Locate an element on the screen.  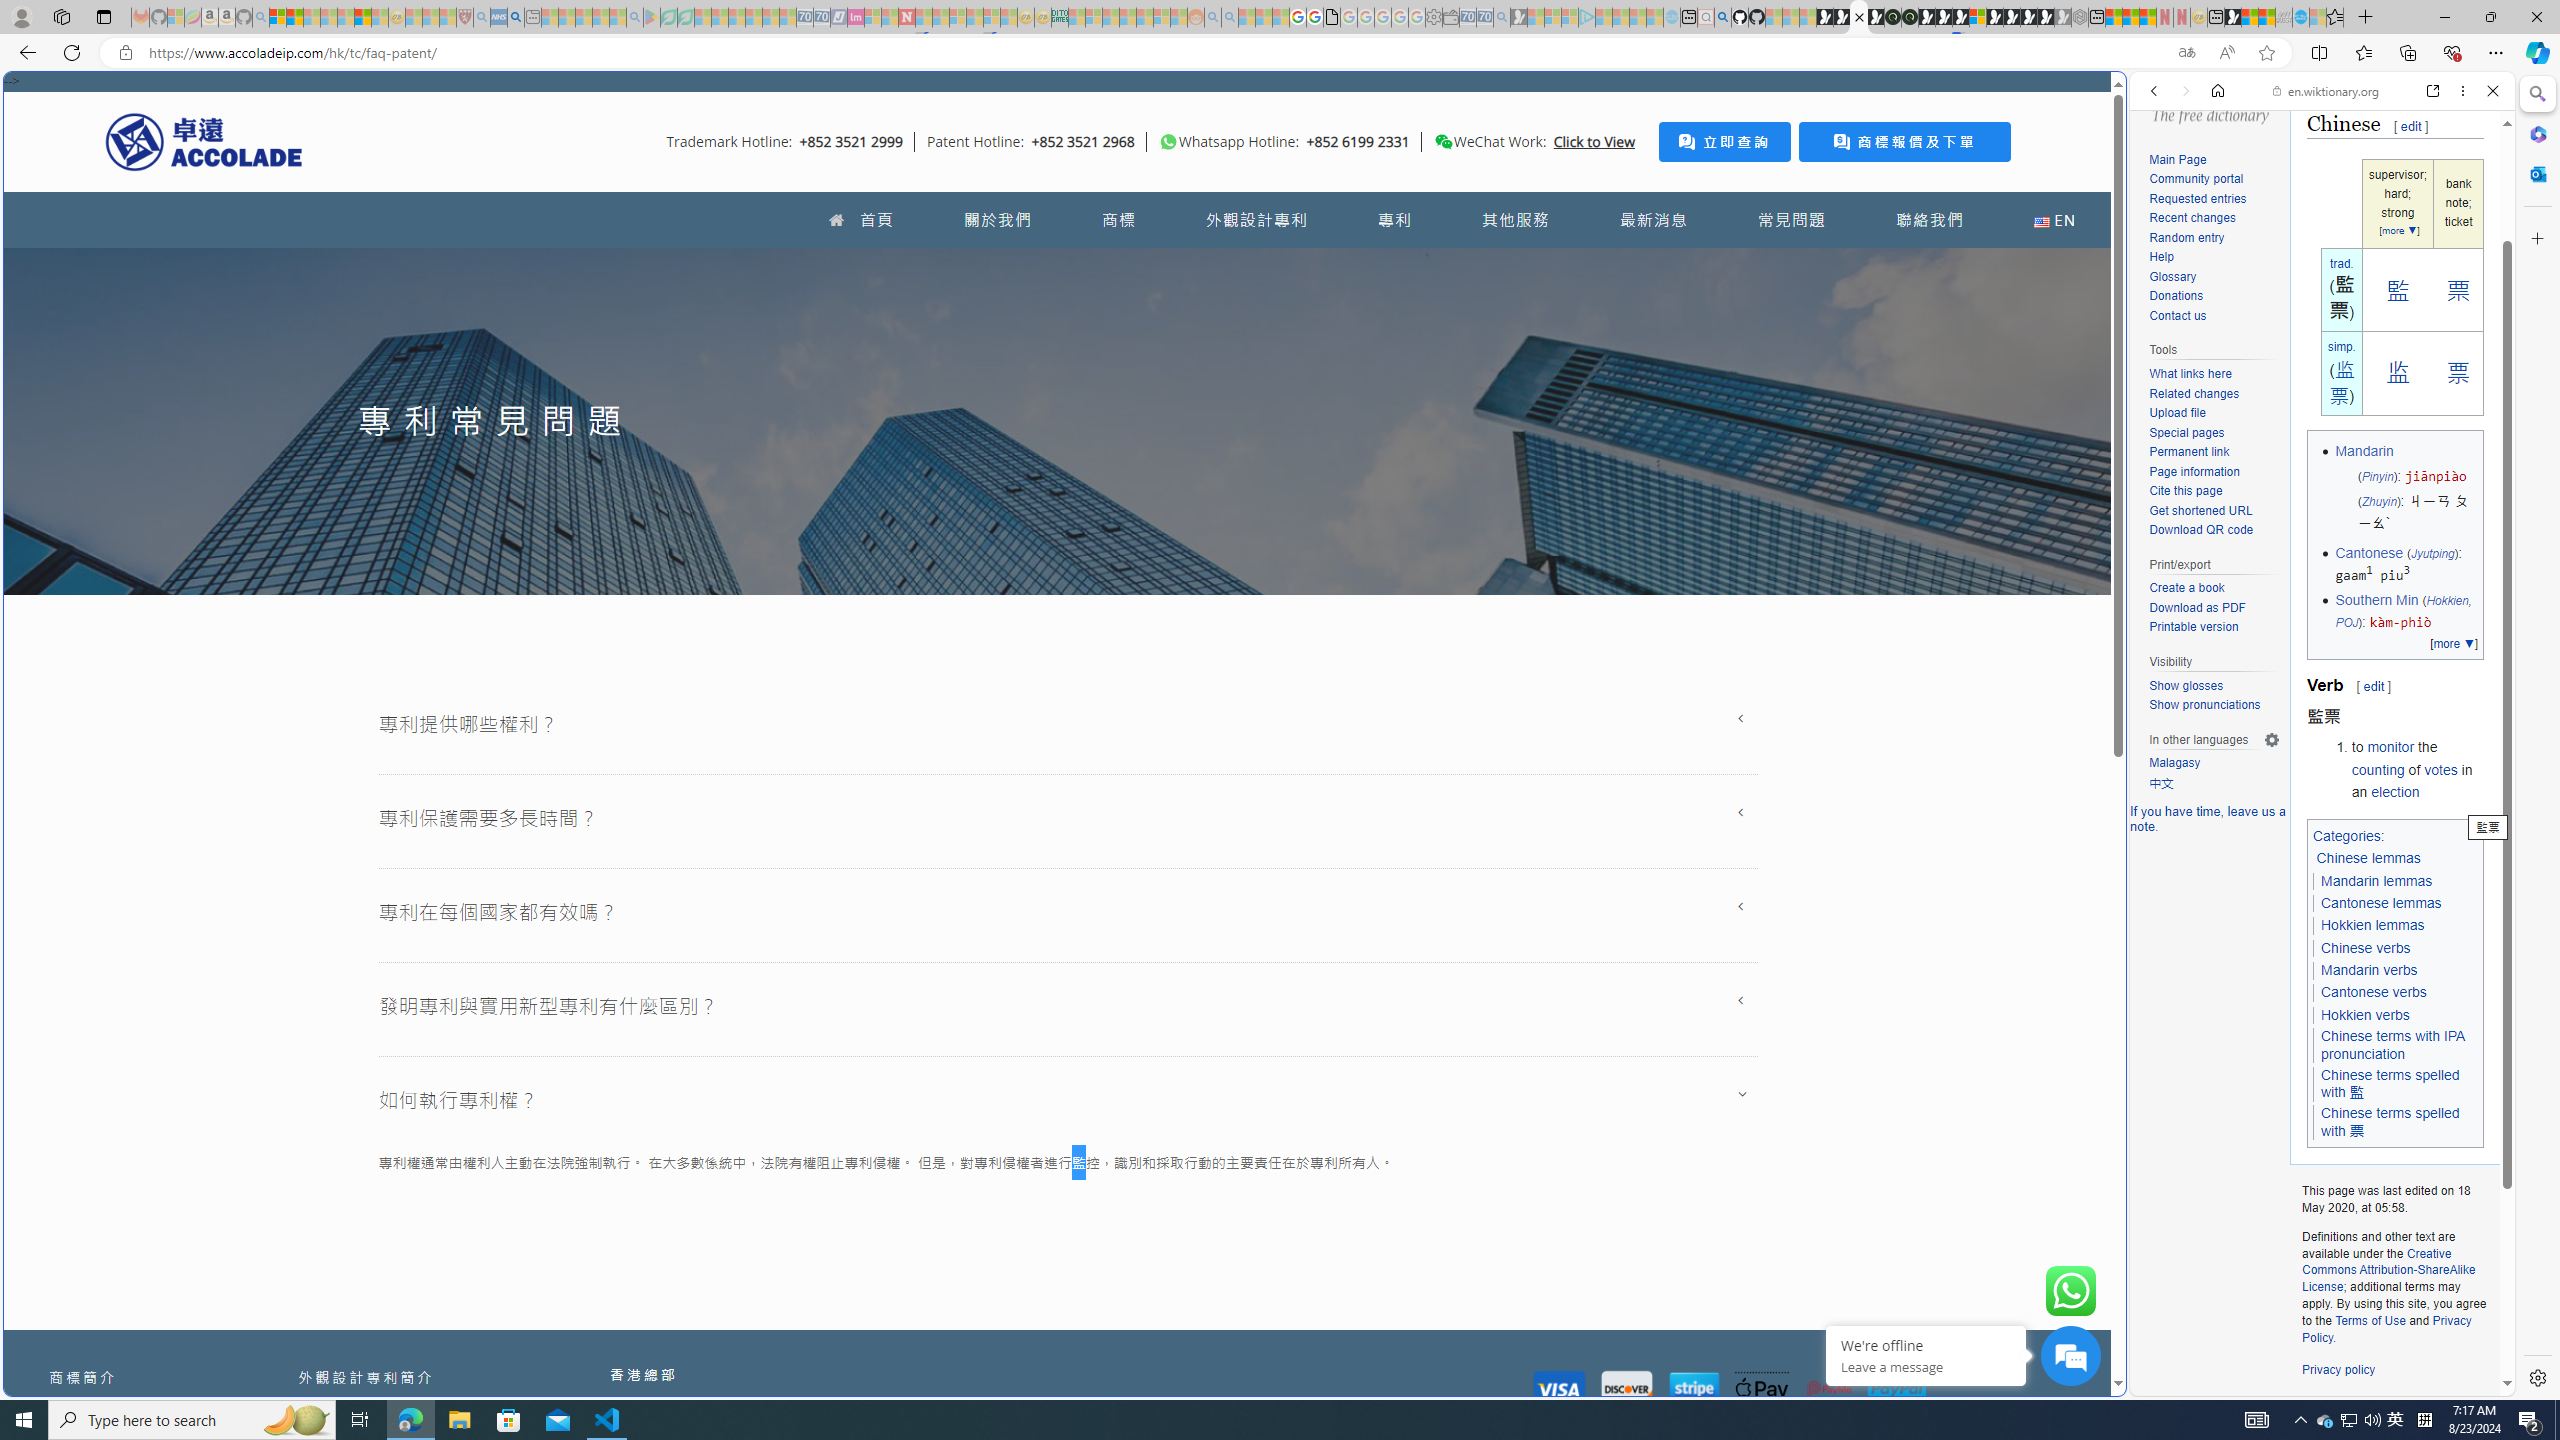
What links here is located at coordinates (2214, 374).